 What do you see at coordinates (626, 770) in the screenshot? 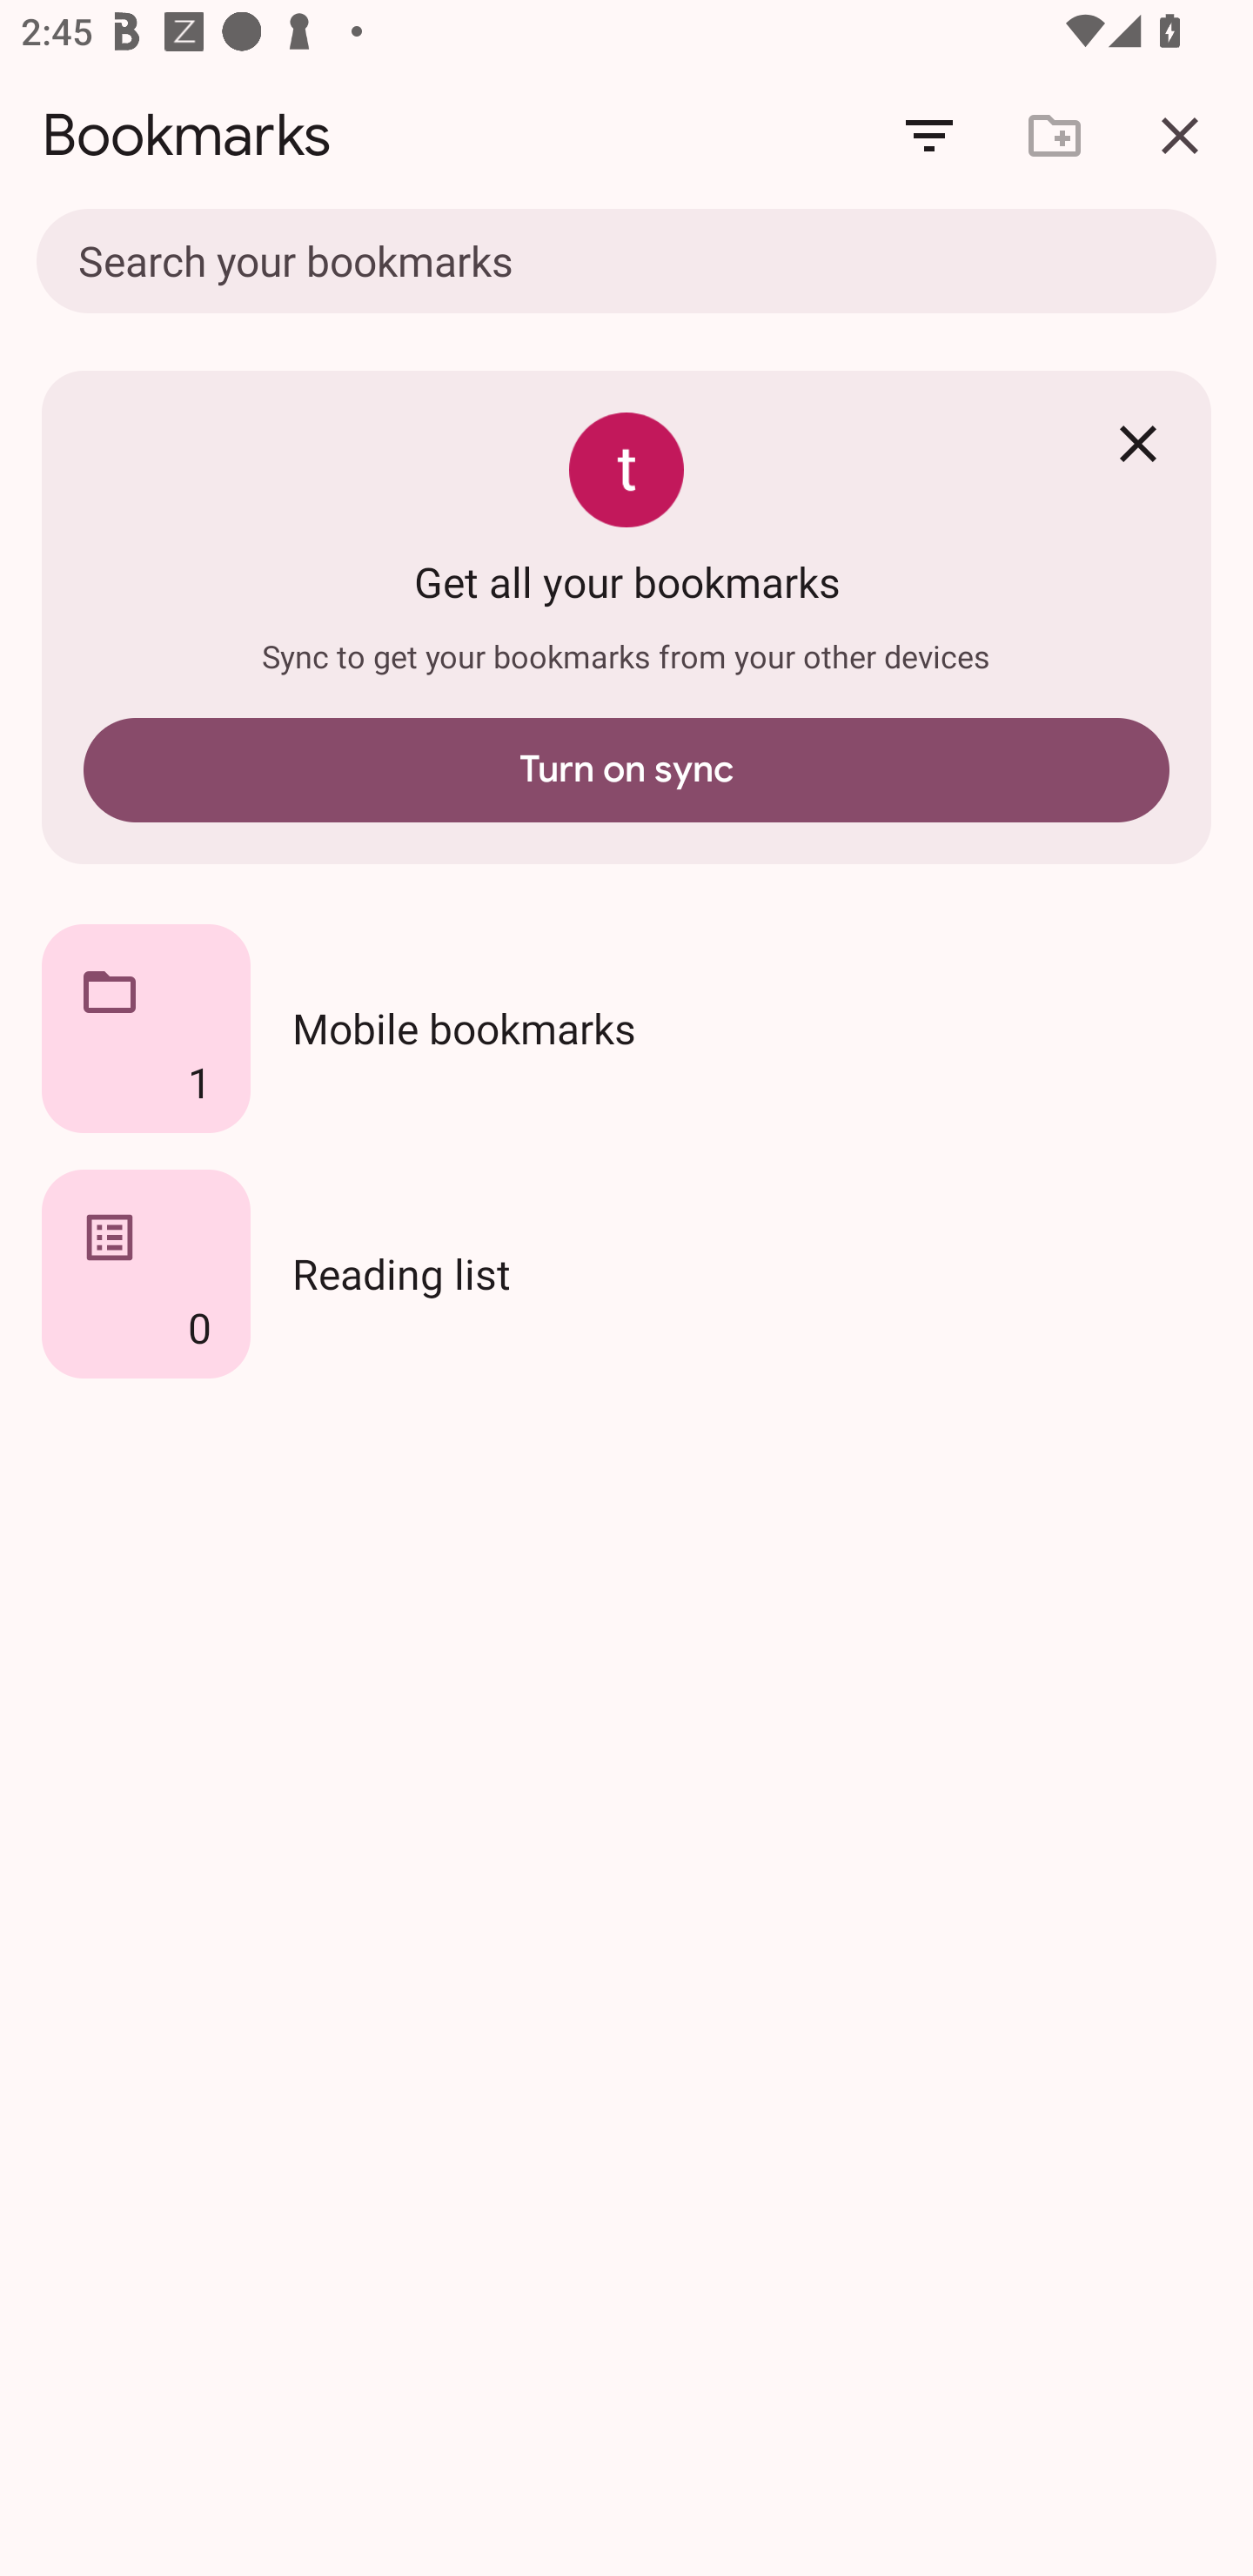
I see `Turn on sync` at bounding box center [626, 770].